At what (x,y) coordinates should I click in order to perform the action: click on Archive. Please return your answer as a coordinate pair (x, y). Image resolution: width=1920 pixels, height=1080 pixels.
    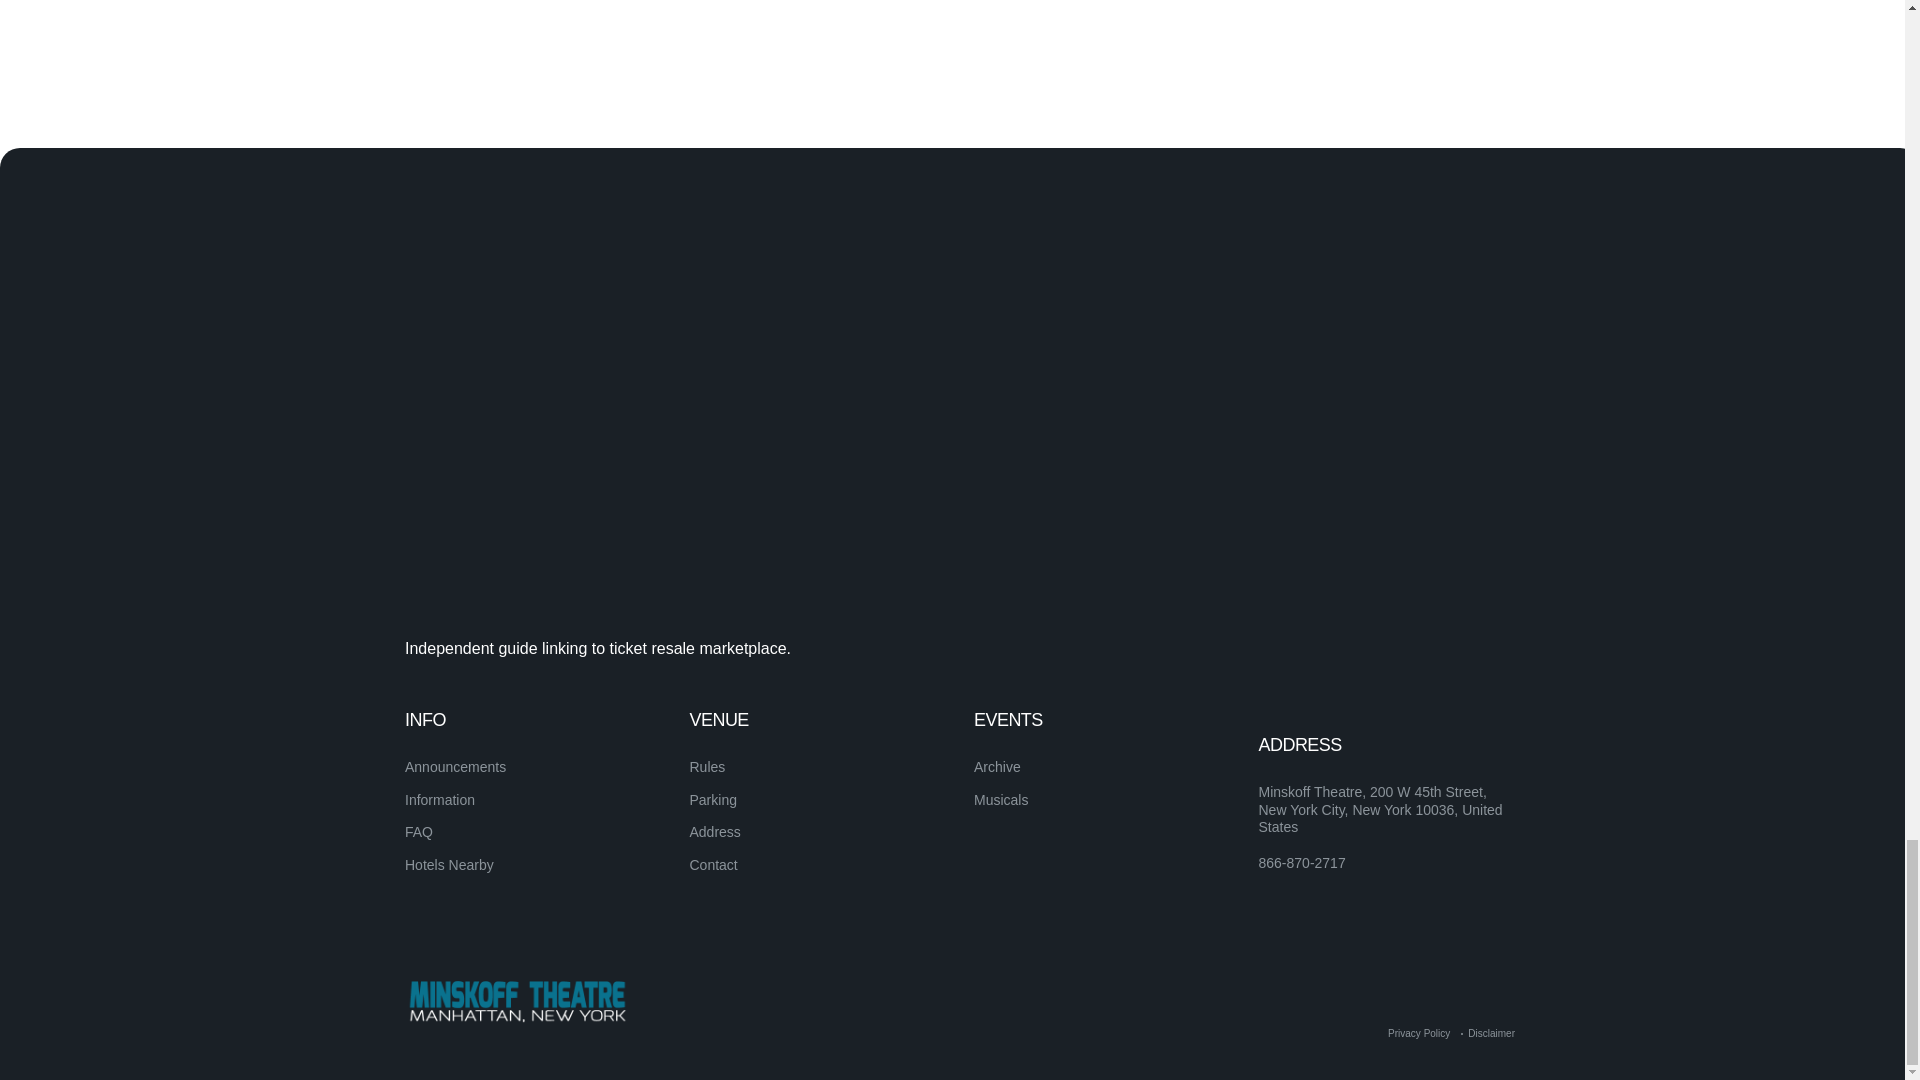
    Looking at the image, I should click on (997, 767).